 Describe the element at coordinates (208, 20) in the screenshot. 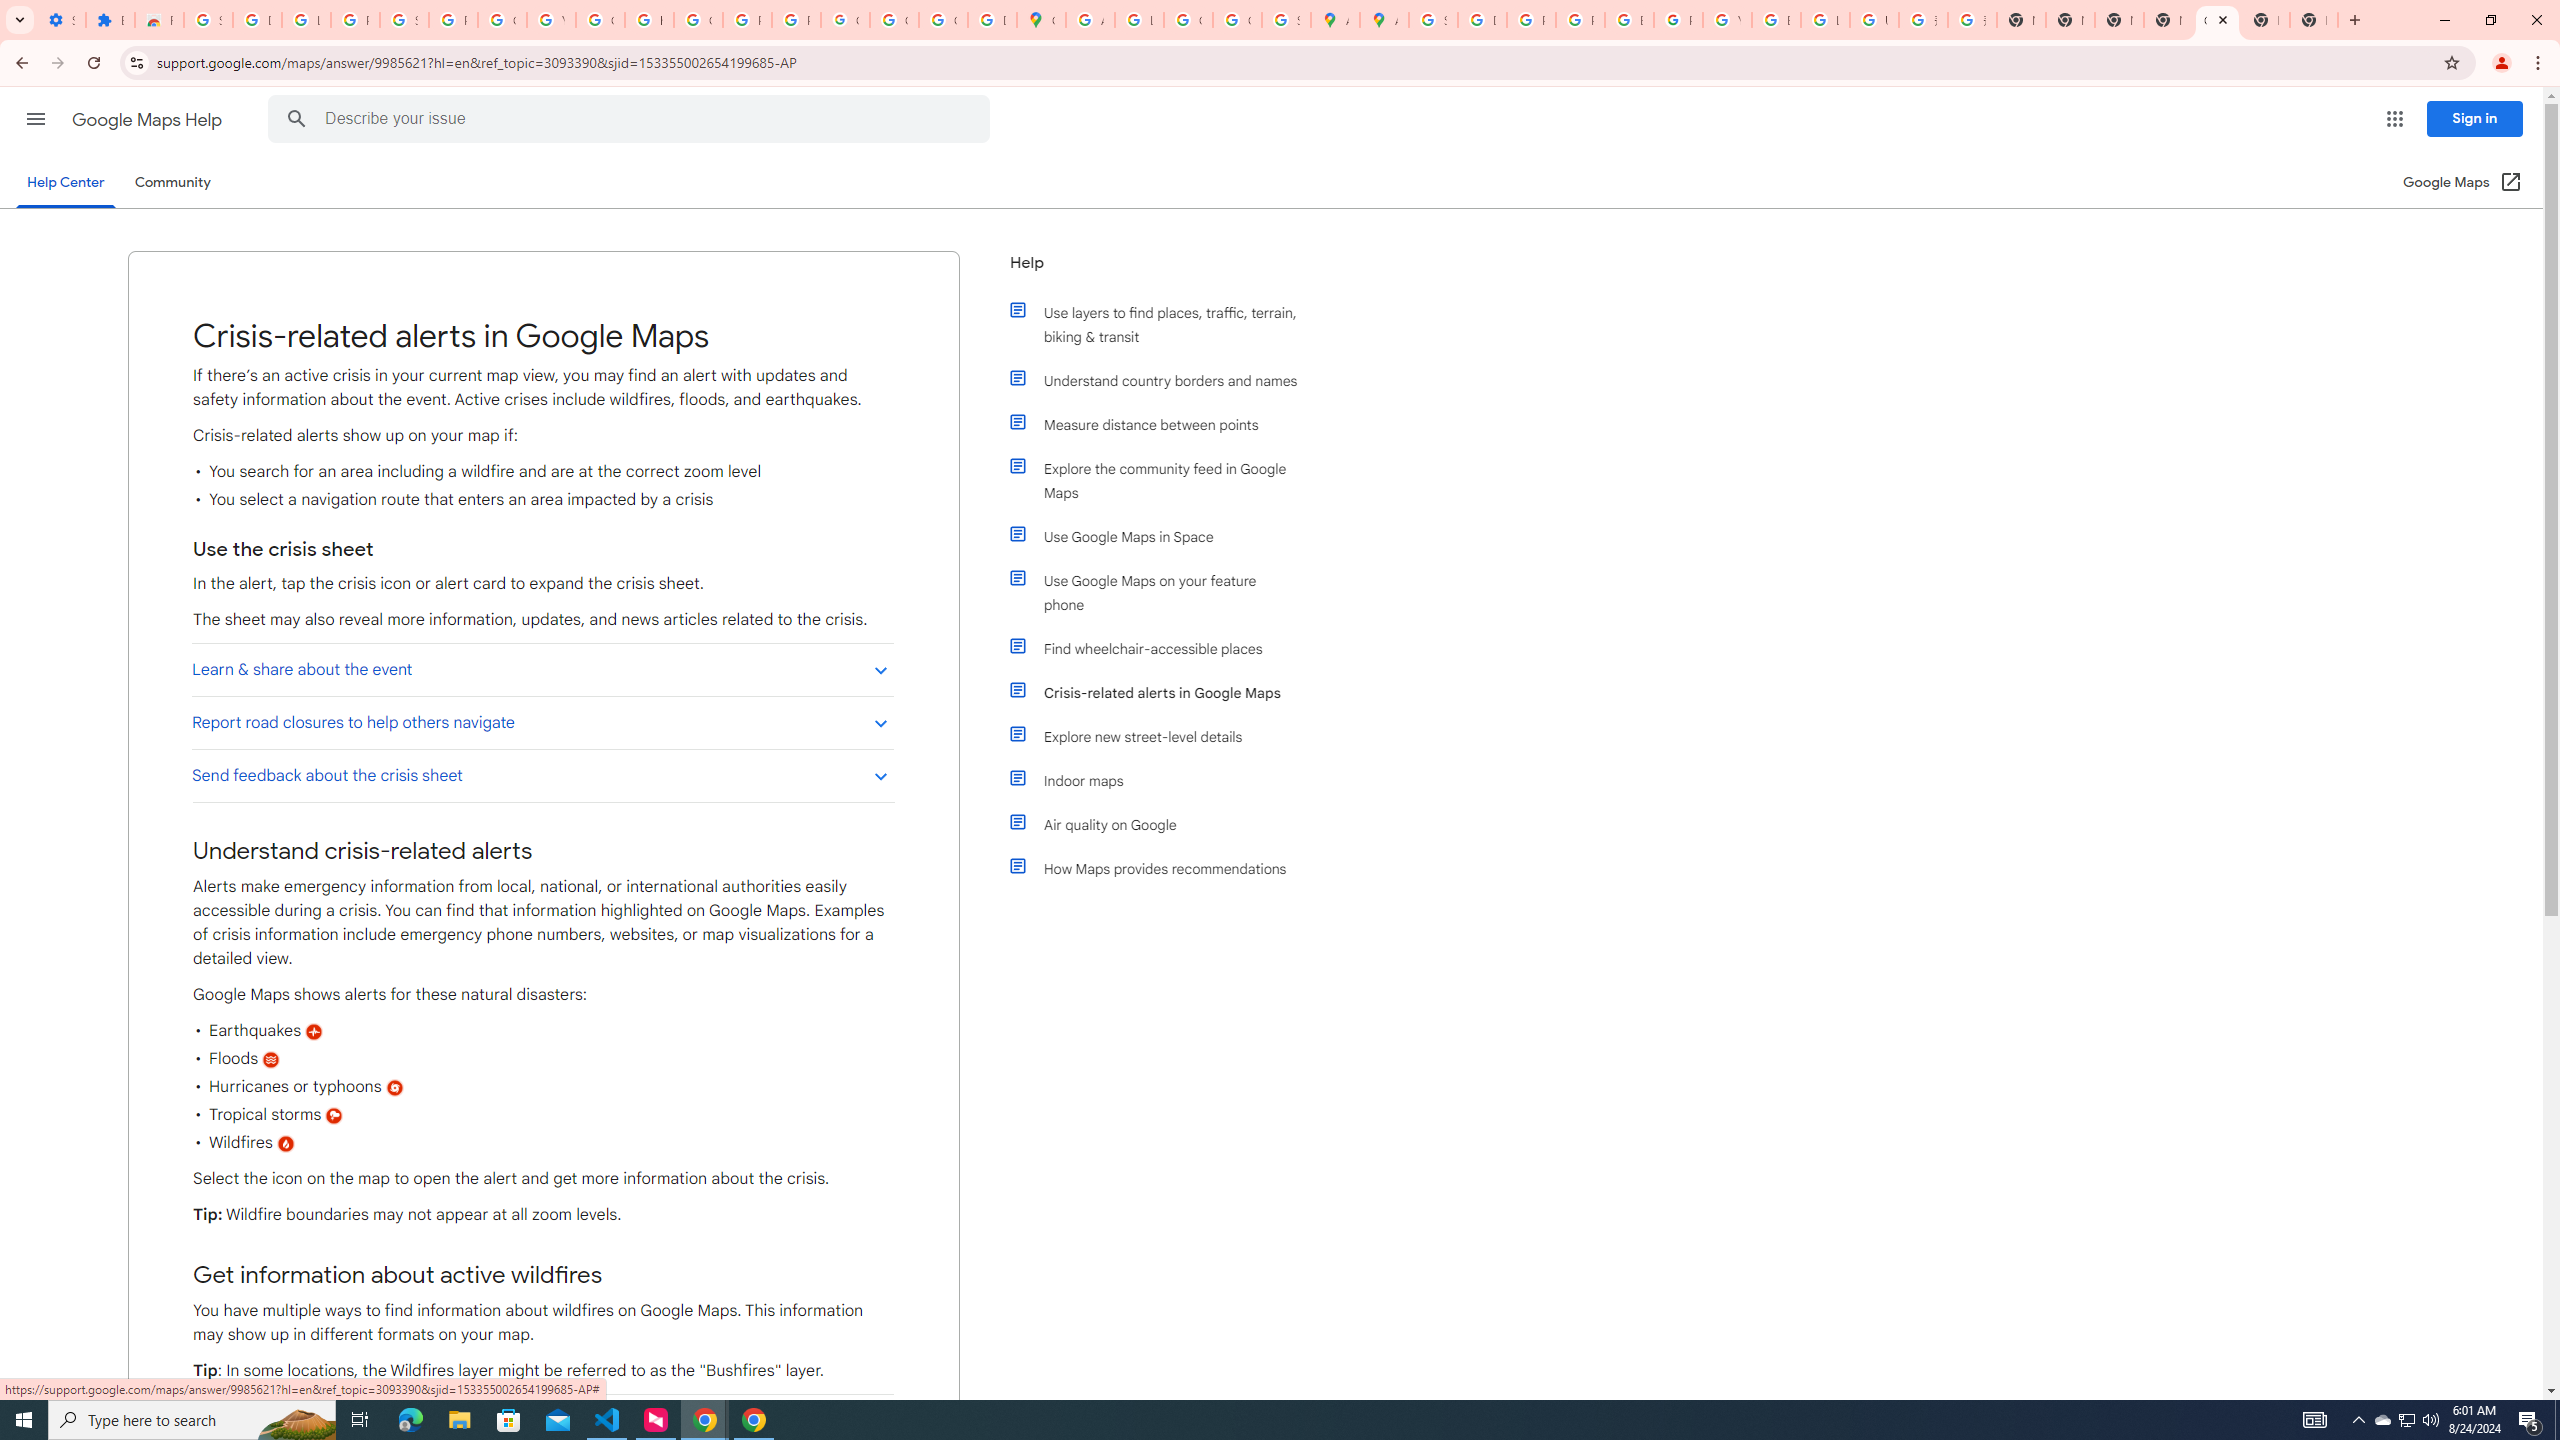

I see `Sign in - Google Accounts` at that location.